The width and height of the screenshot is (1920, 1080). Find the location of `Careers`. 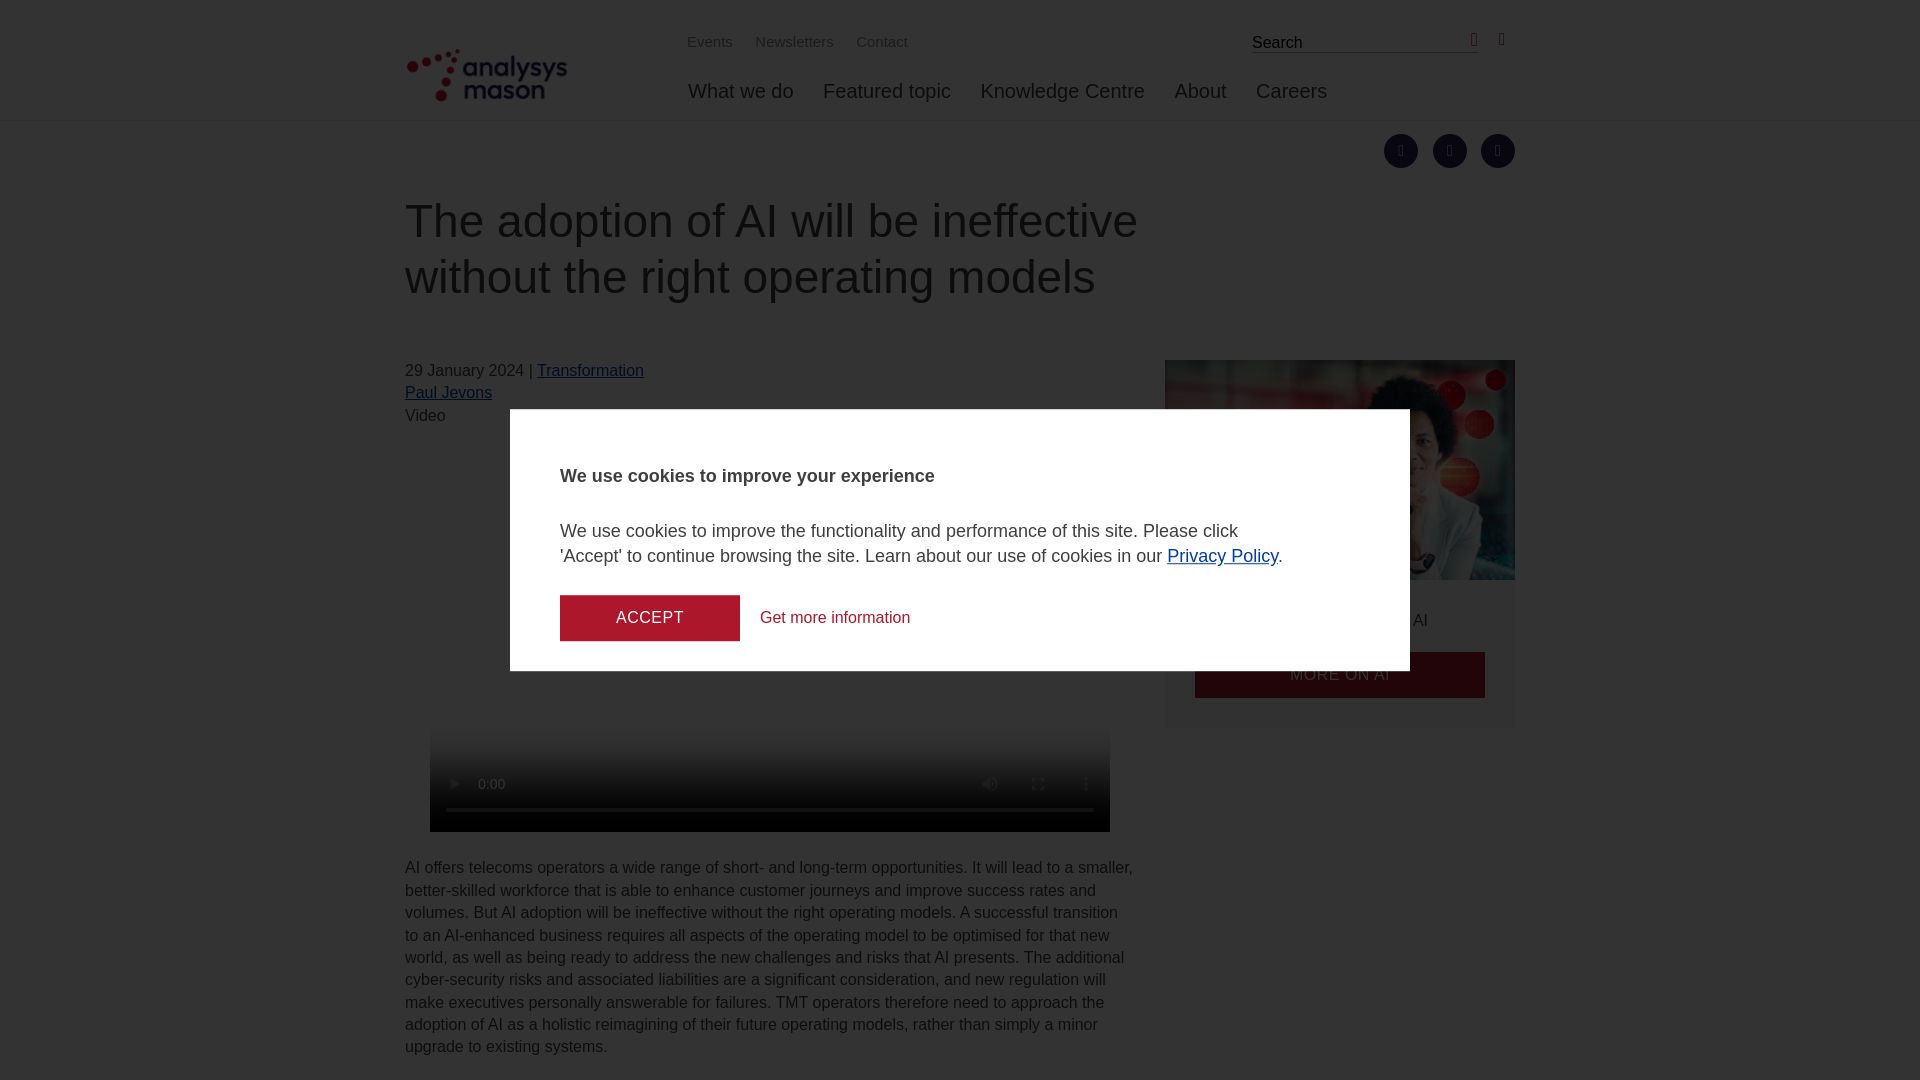

Careers is located at coordinates (1290, 99).